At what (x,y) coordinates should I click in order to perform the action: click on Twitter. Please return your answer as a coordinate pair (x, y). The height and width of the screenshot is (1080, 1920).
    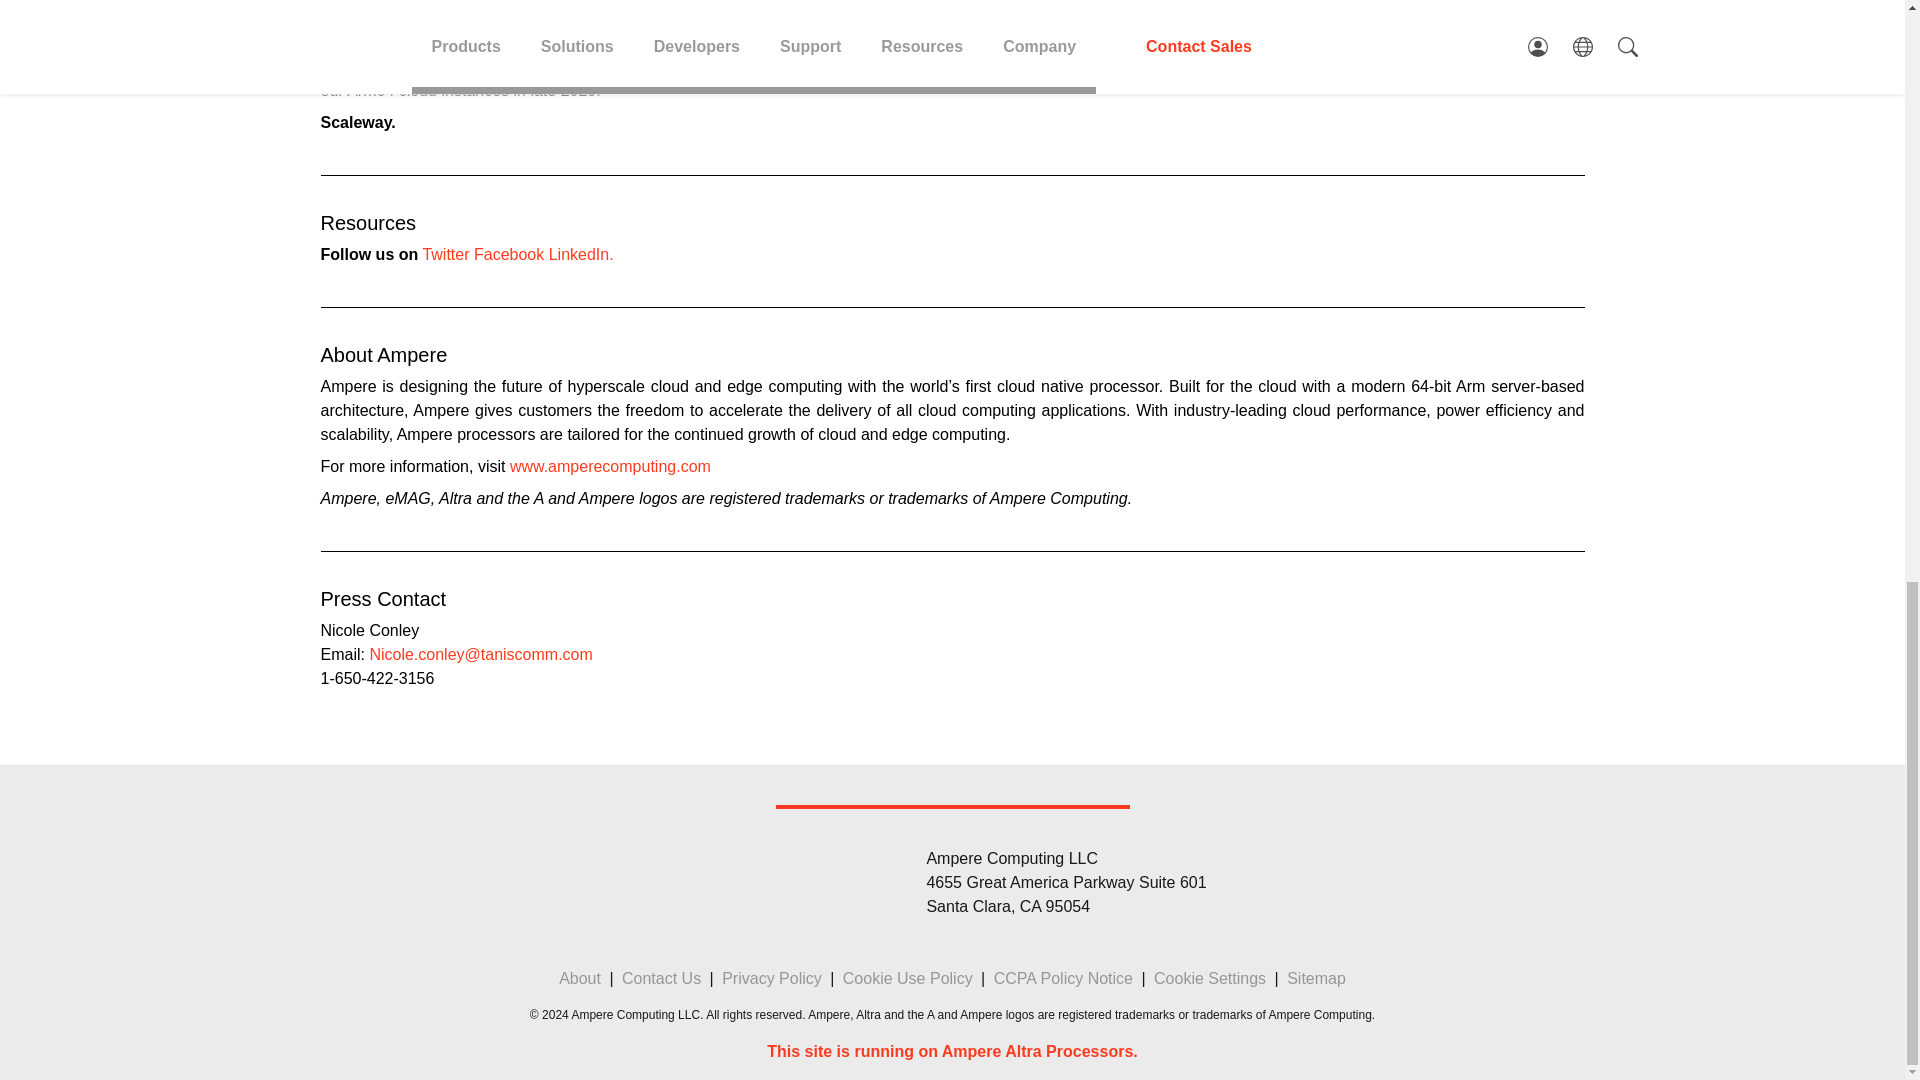
    Looking at the image, I should click on (445, 254).